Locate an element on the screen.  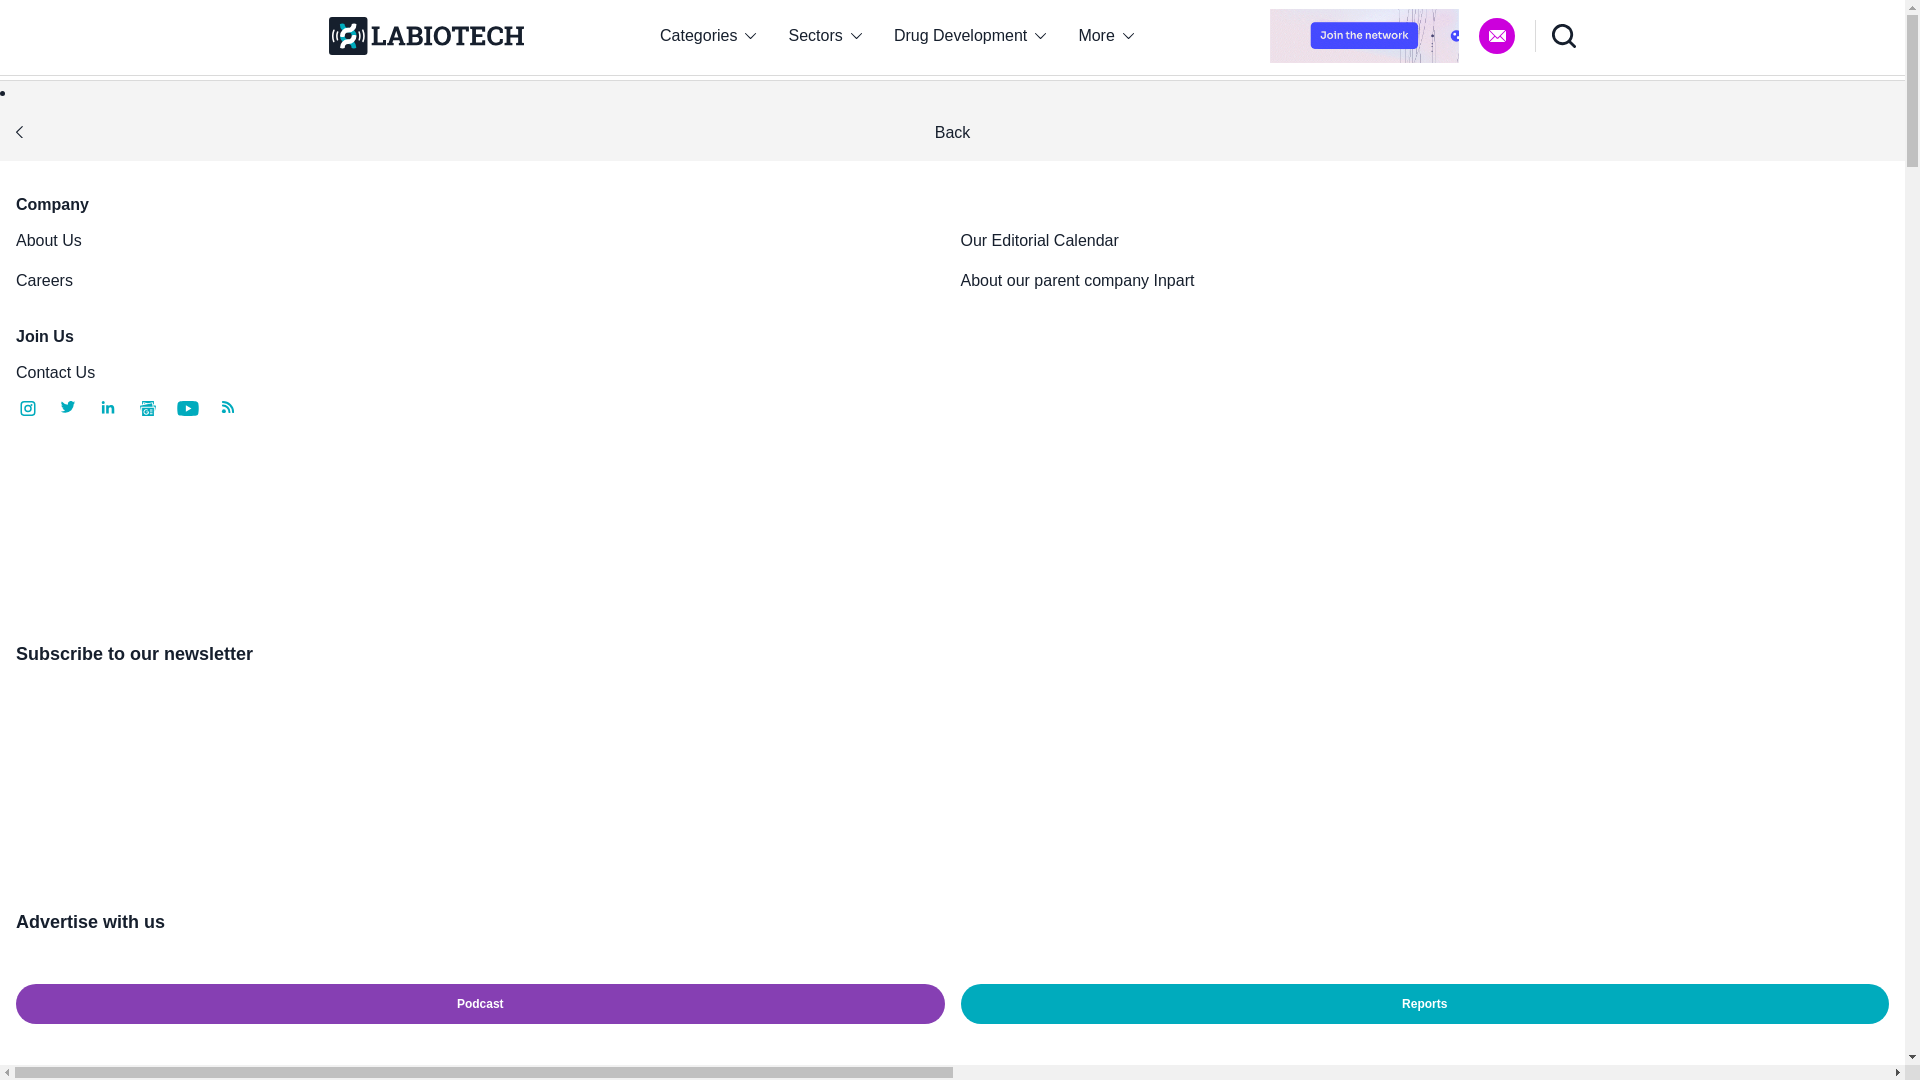
Drug Development is located at coordinates (970, 36).